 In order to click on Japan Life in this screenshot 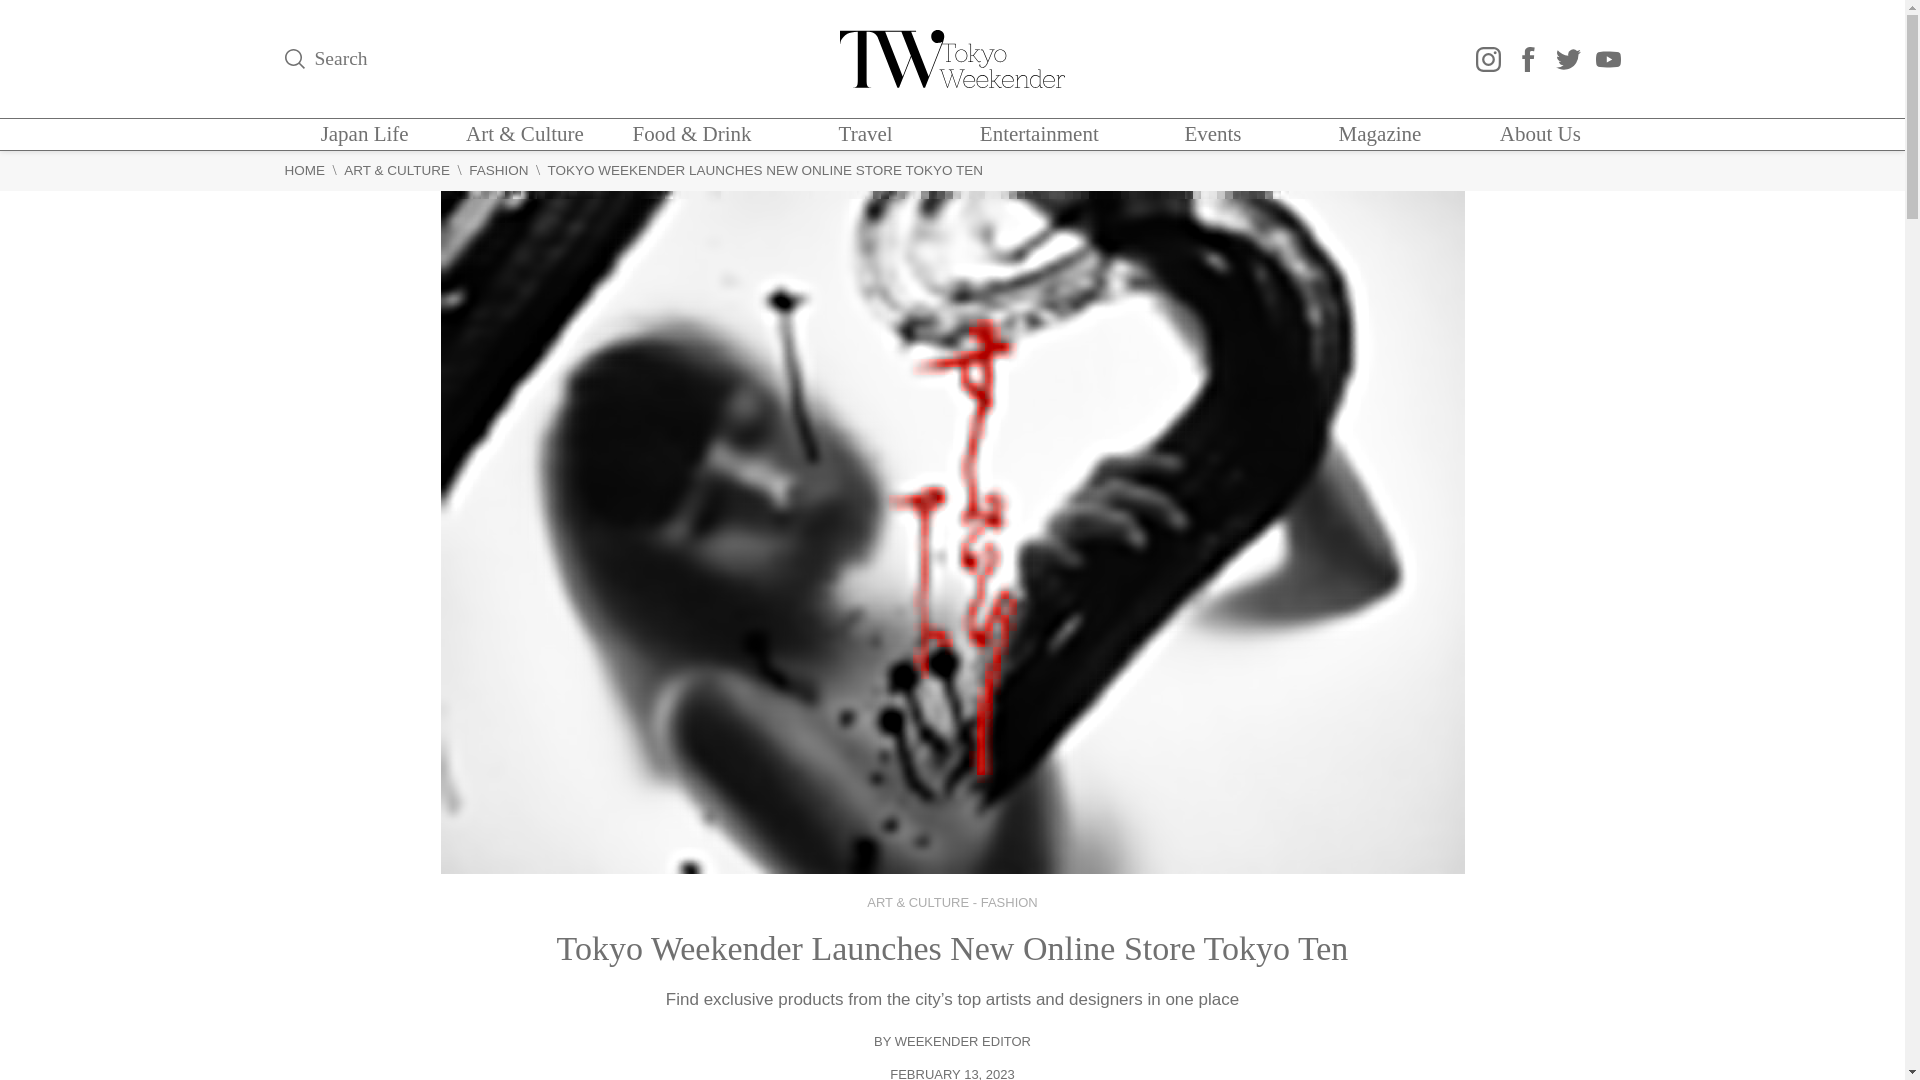, I will do `click(364, 134)`.